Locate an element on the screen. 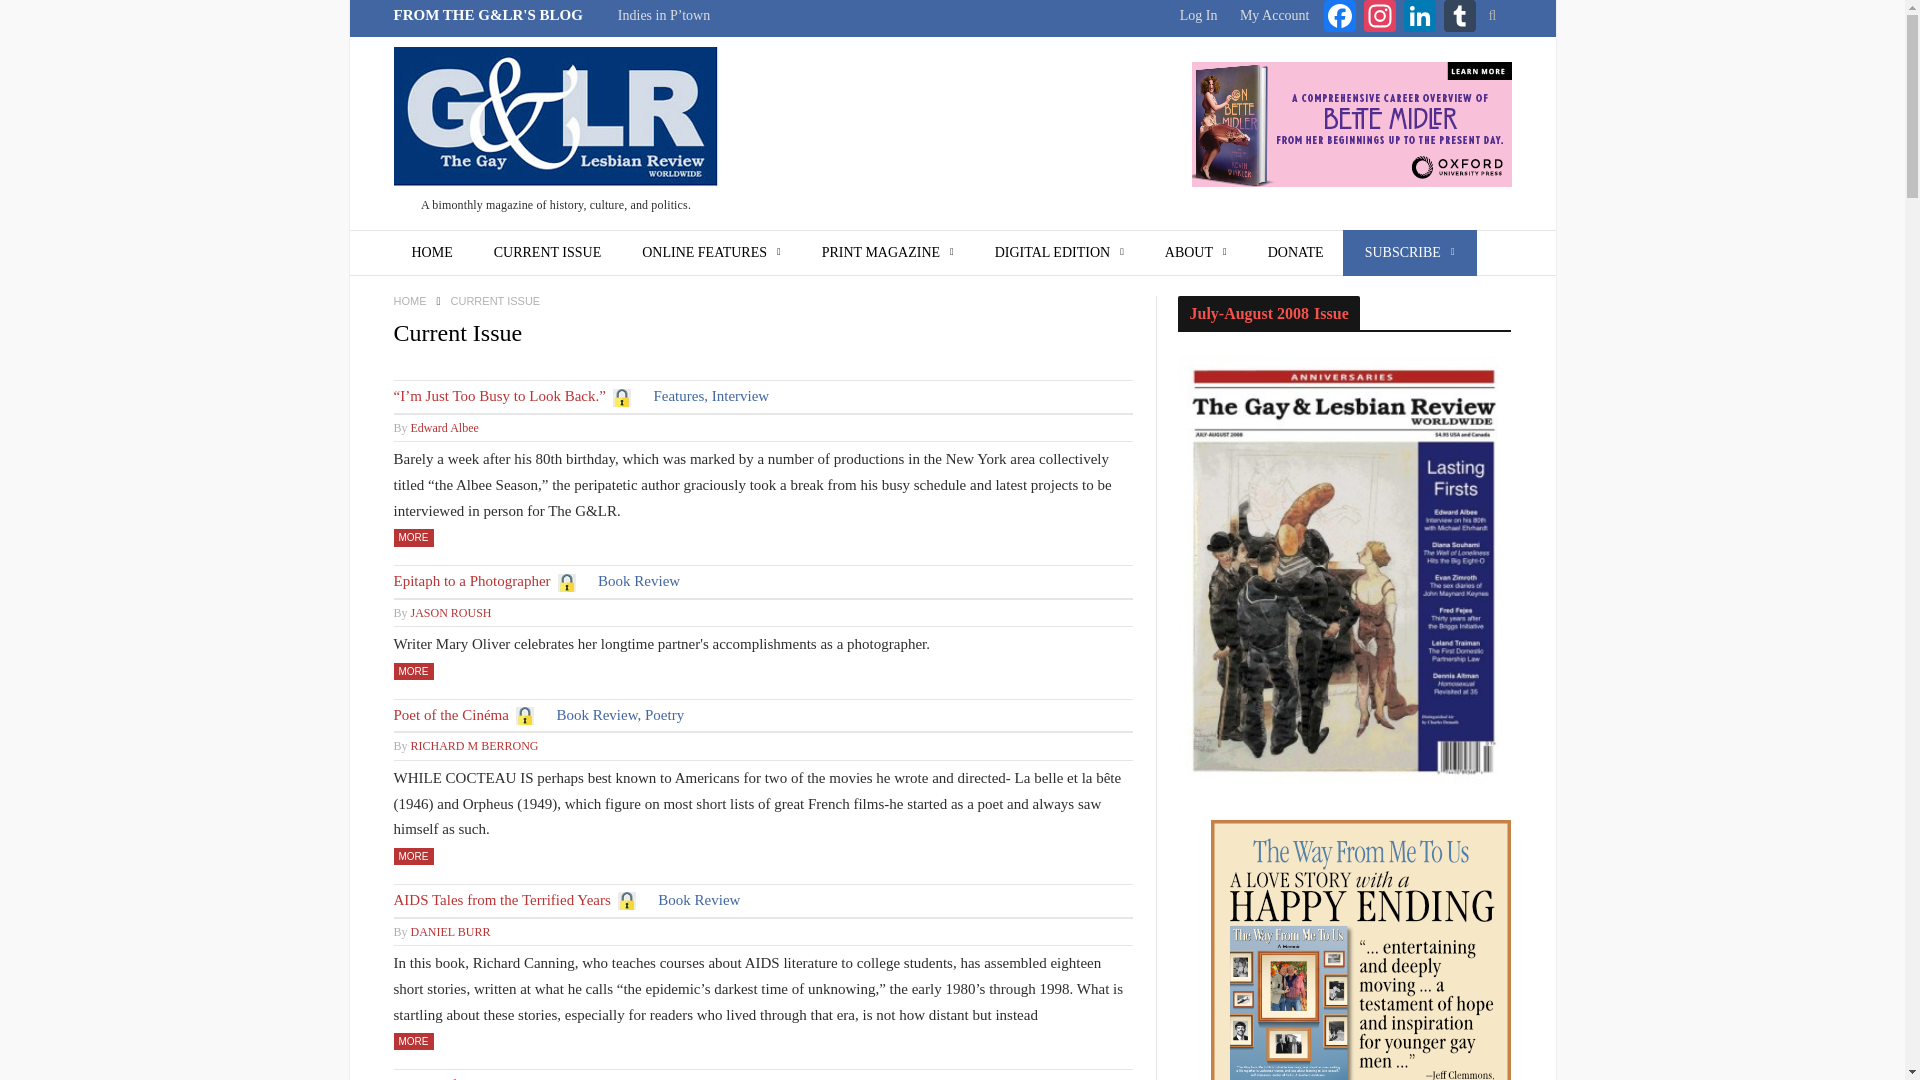 The height and width of the screenshot is (1080, 1920). Tumblr is located at coordinates (1460, 18).